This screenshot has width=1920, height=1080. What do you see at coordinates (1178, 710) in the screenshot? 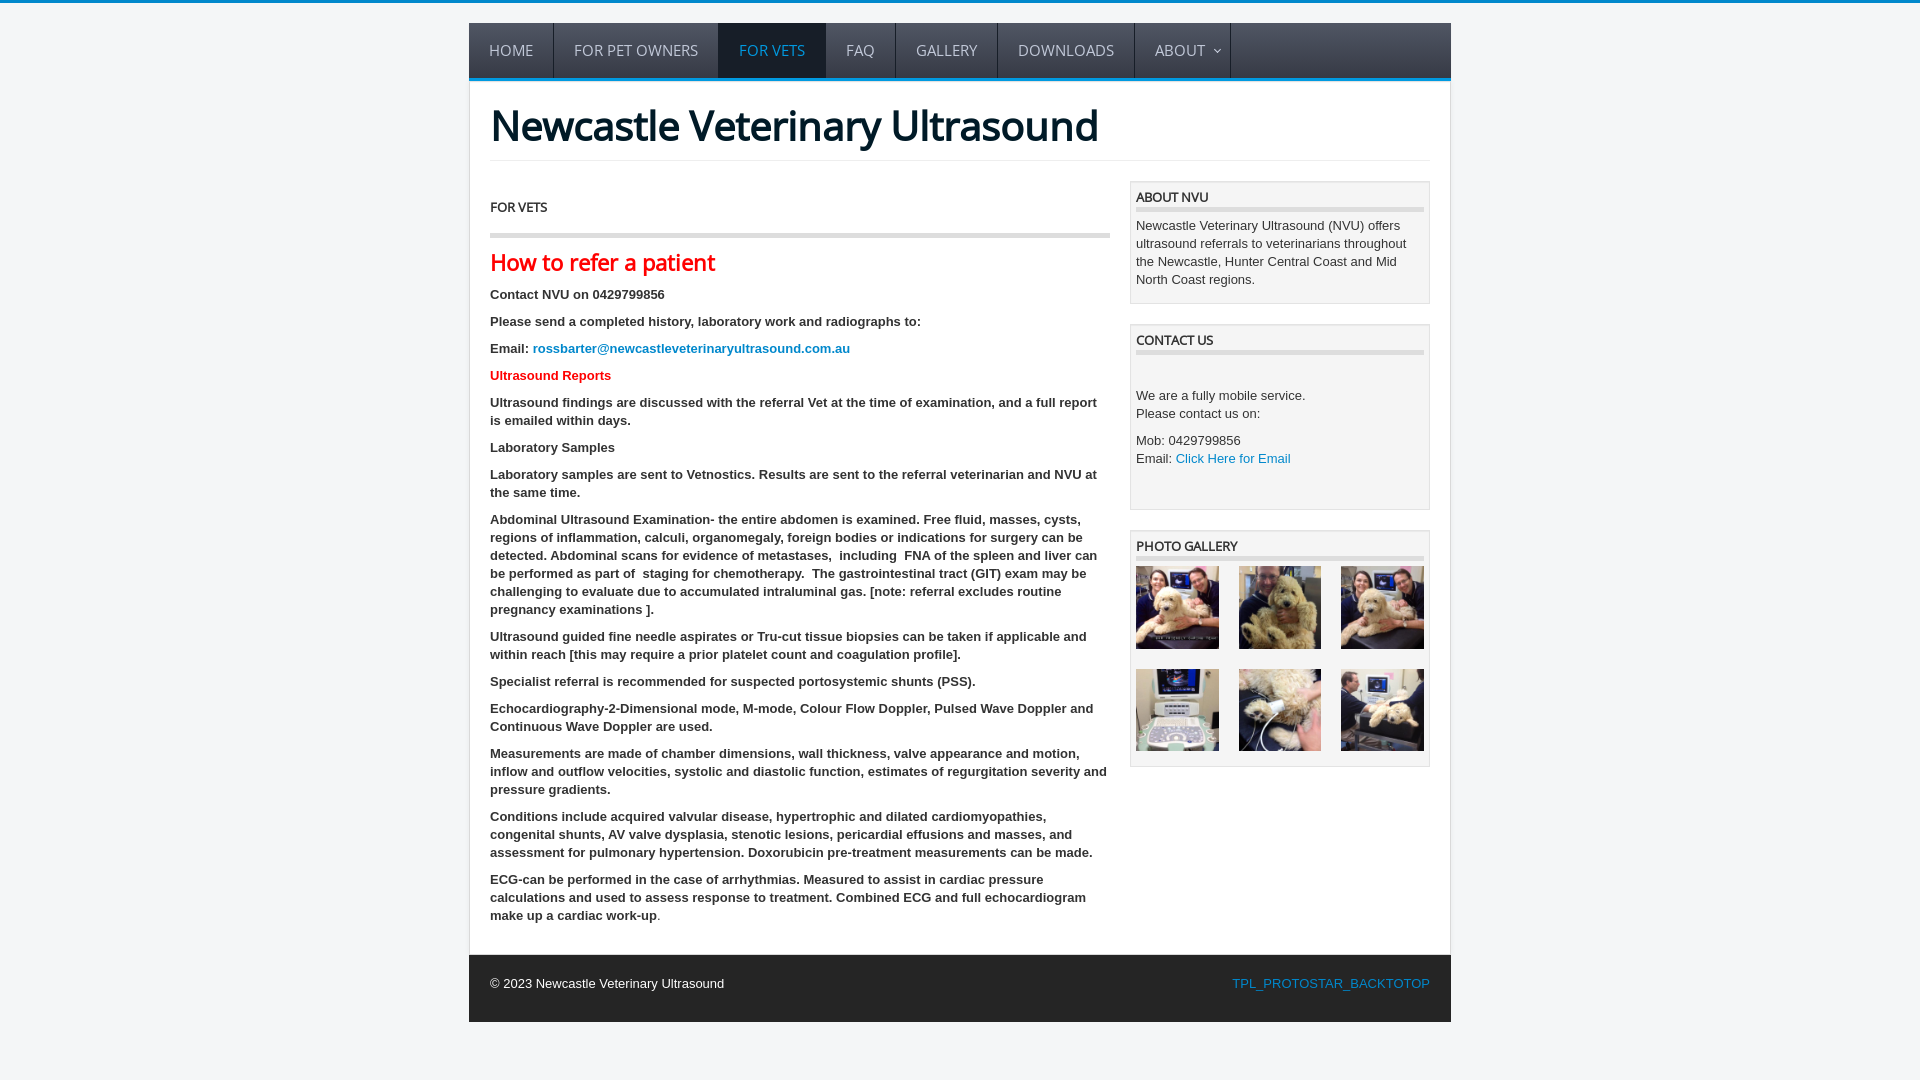
I see `Slide3` at bounding box center [1178, 710].